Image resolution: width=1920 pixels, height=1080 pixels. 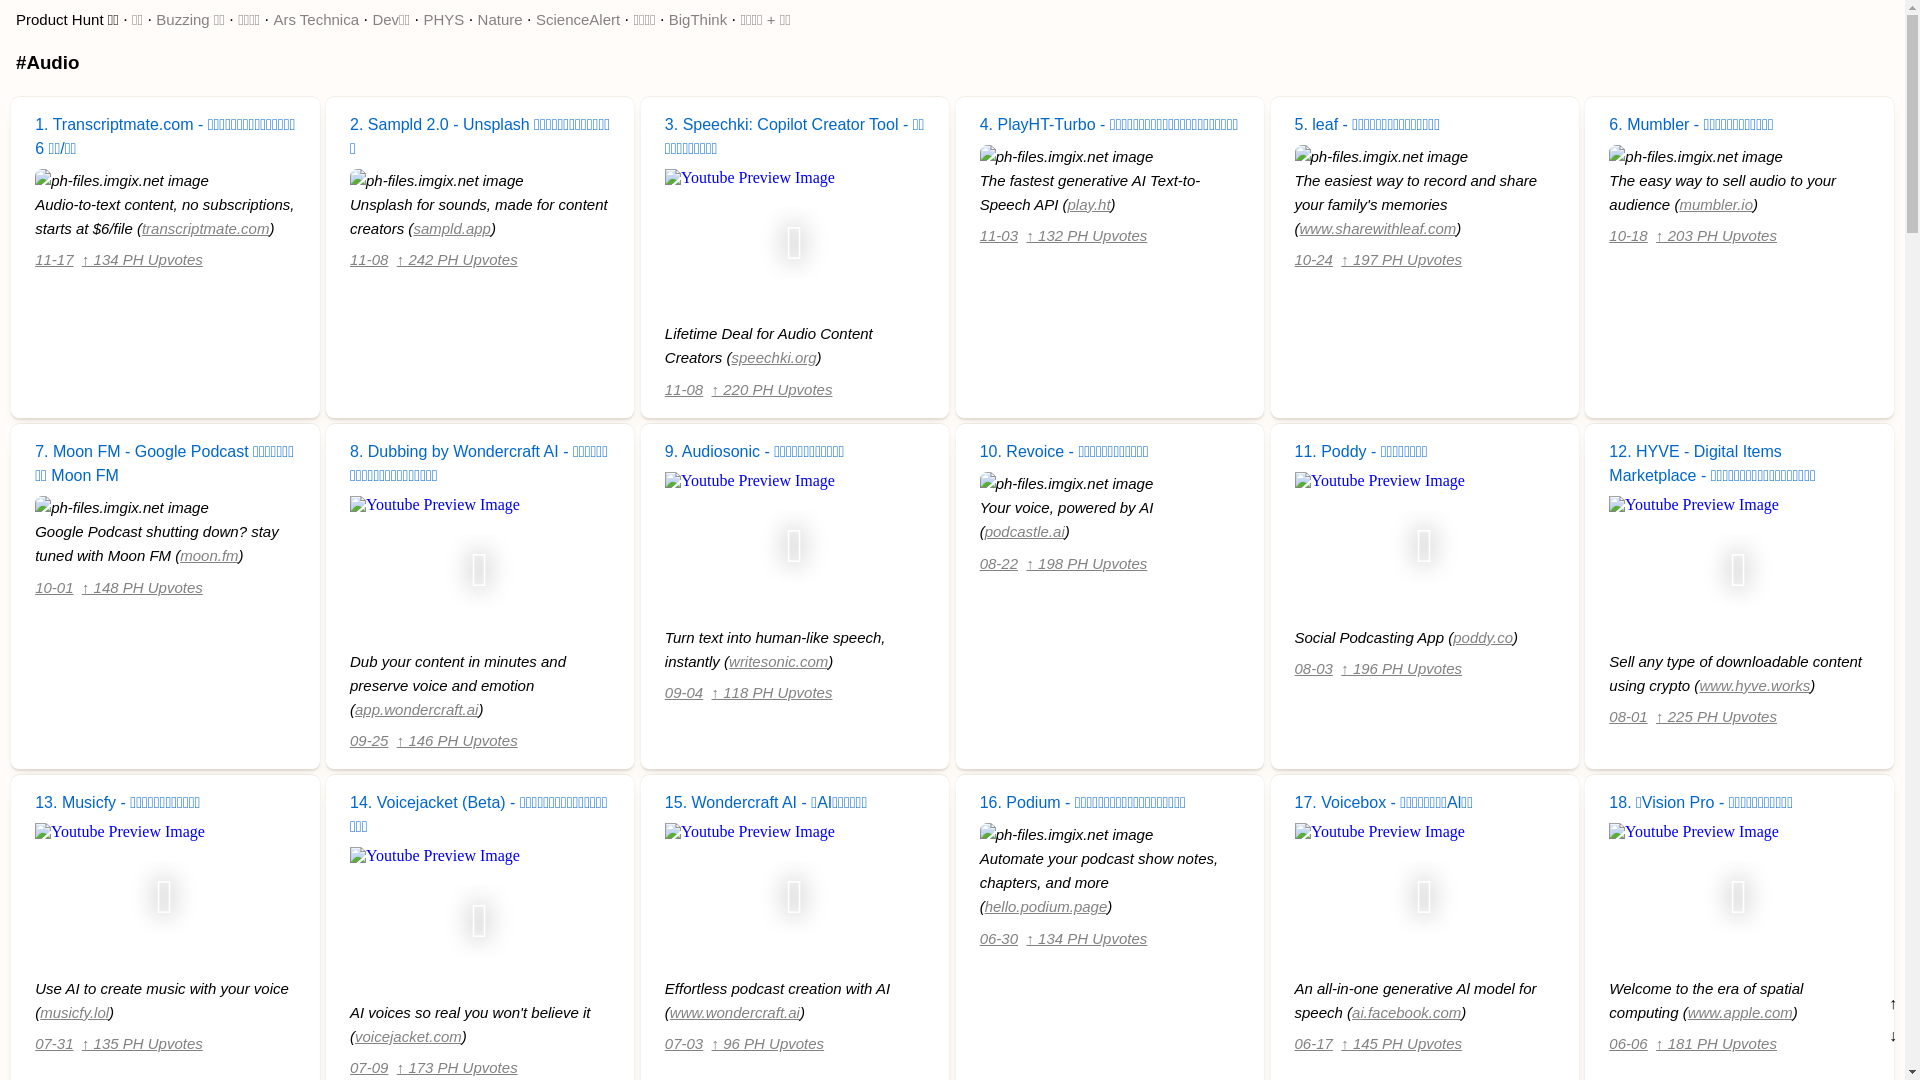 What do you see at coordinates (1483, 636) in the screenshot?
I see `poddy.co` at bounding box center [1483, 636].